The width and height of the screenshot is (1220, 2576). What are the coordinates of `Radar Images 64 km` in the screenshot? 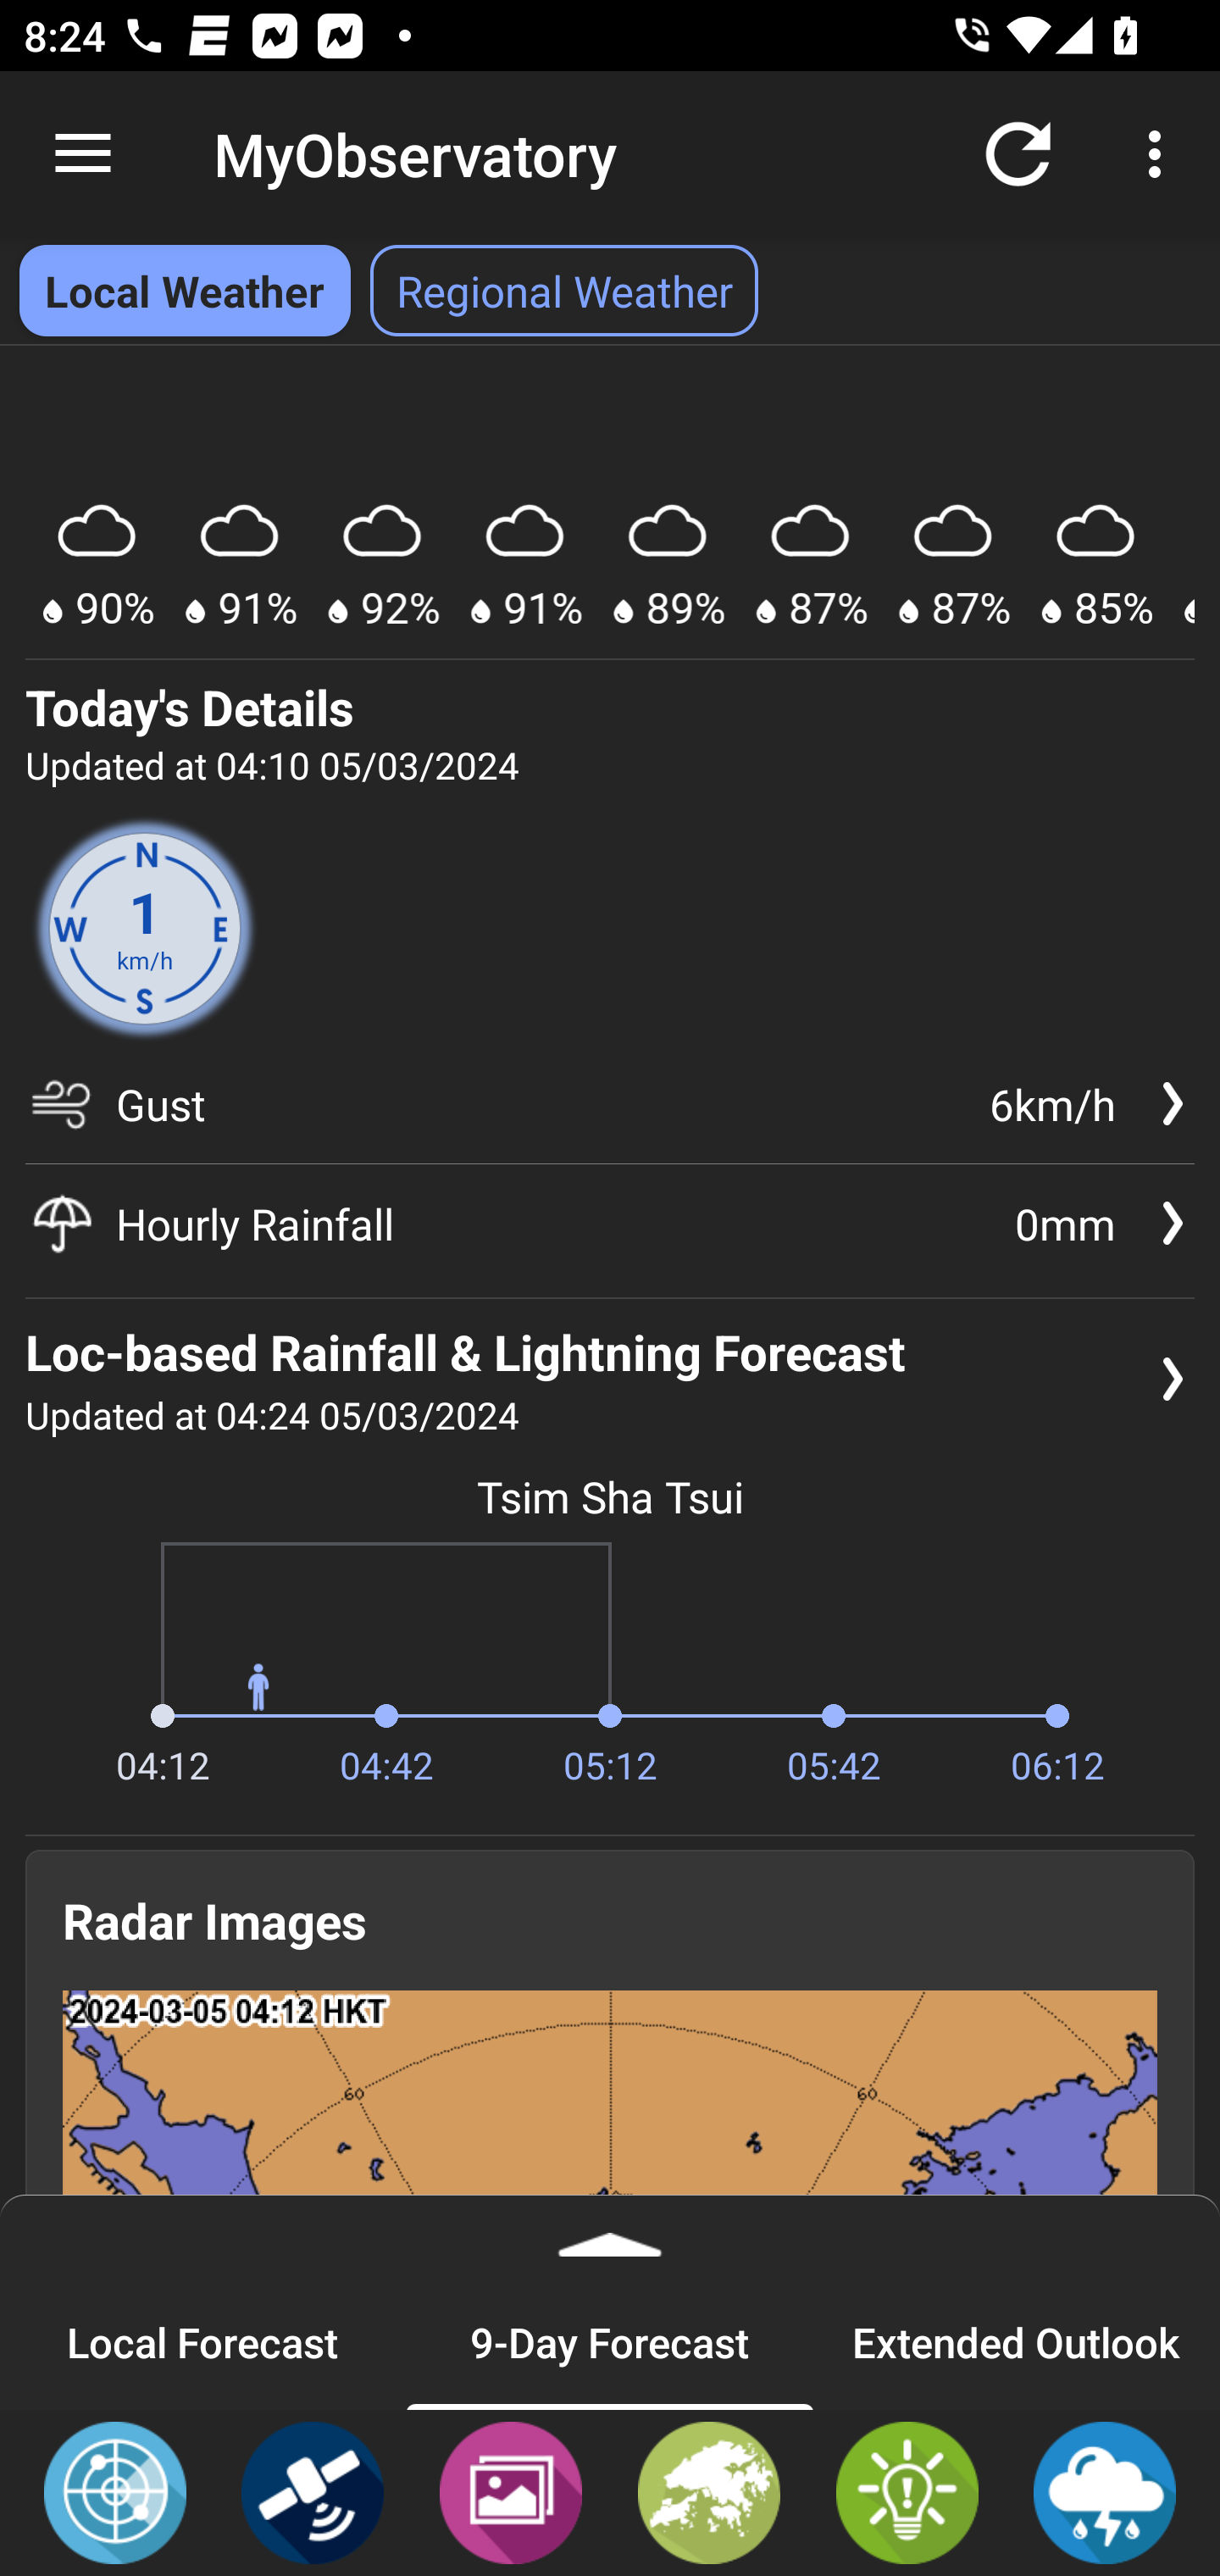 It's located at (610, 2201).